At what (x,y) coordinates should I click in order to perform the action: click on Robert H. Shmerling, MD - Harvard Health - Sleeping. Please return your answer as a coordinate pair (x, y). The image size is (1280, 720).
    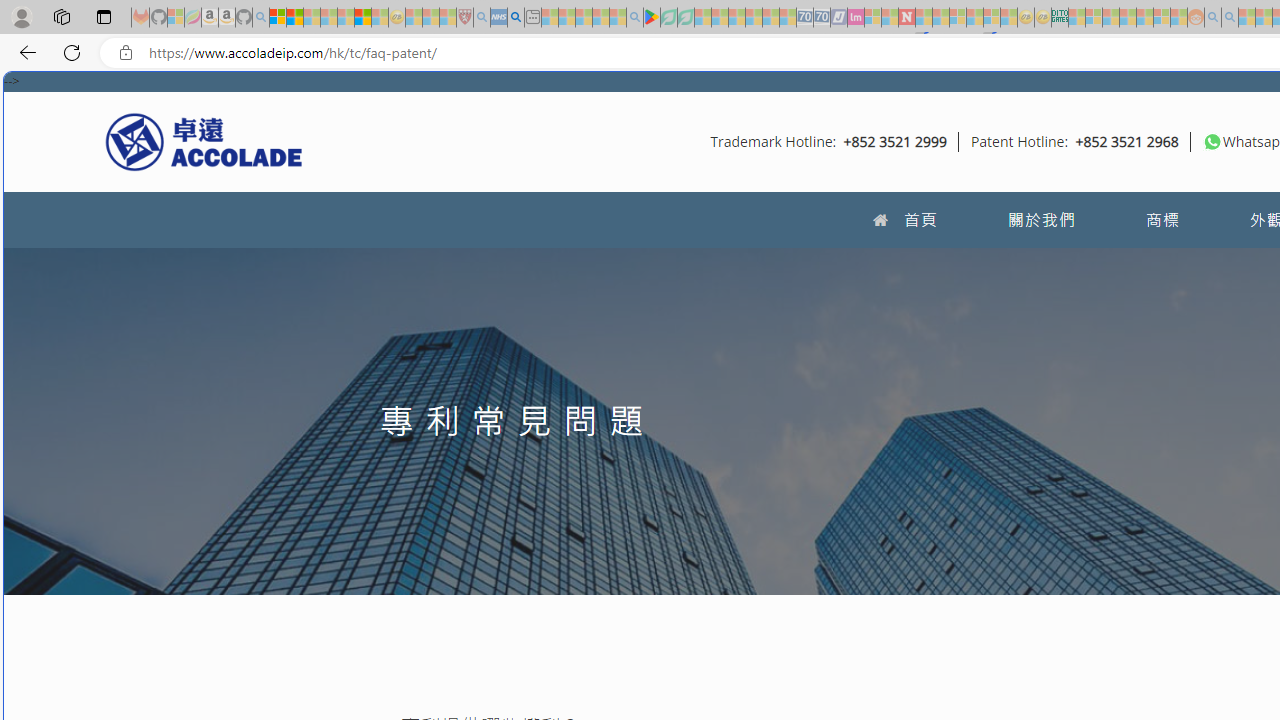
    Looking at the image, I should click on (465, 18).